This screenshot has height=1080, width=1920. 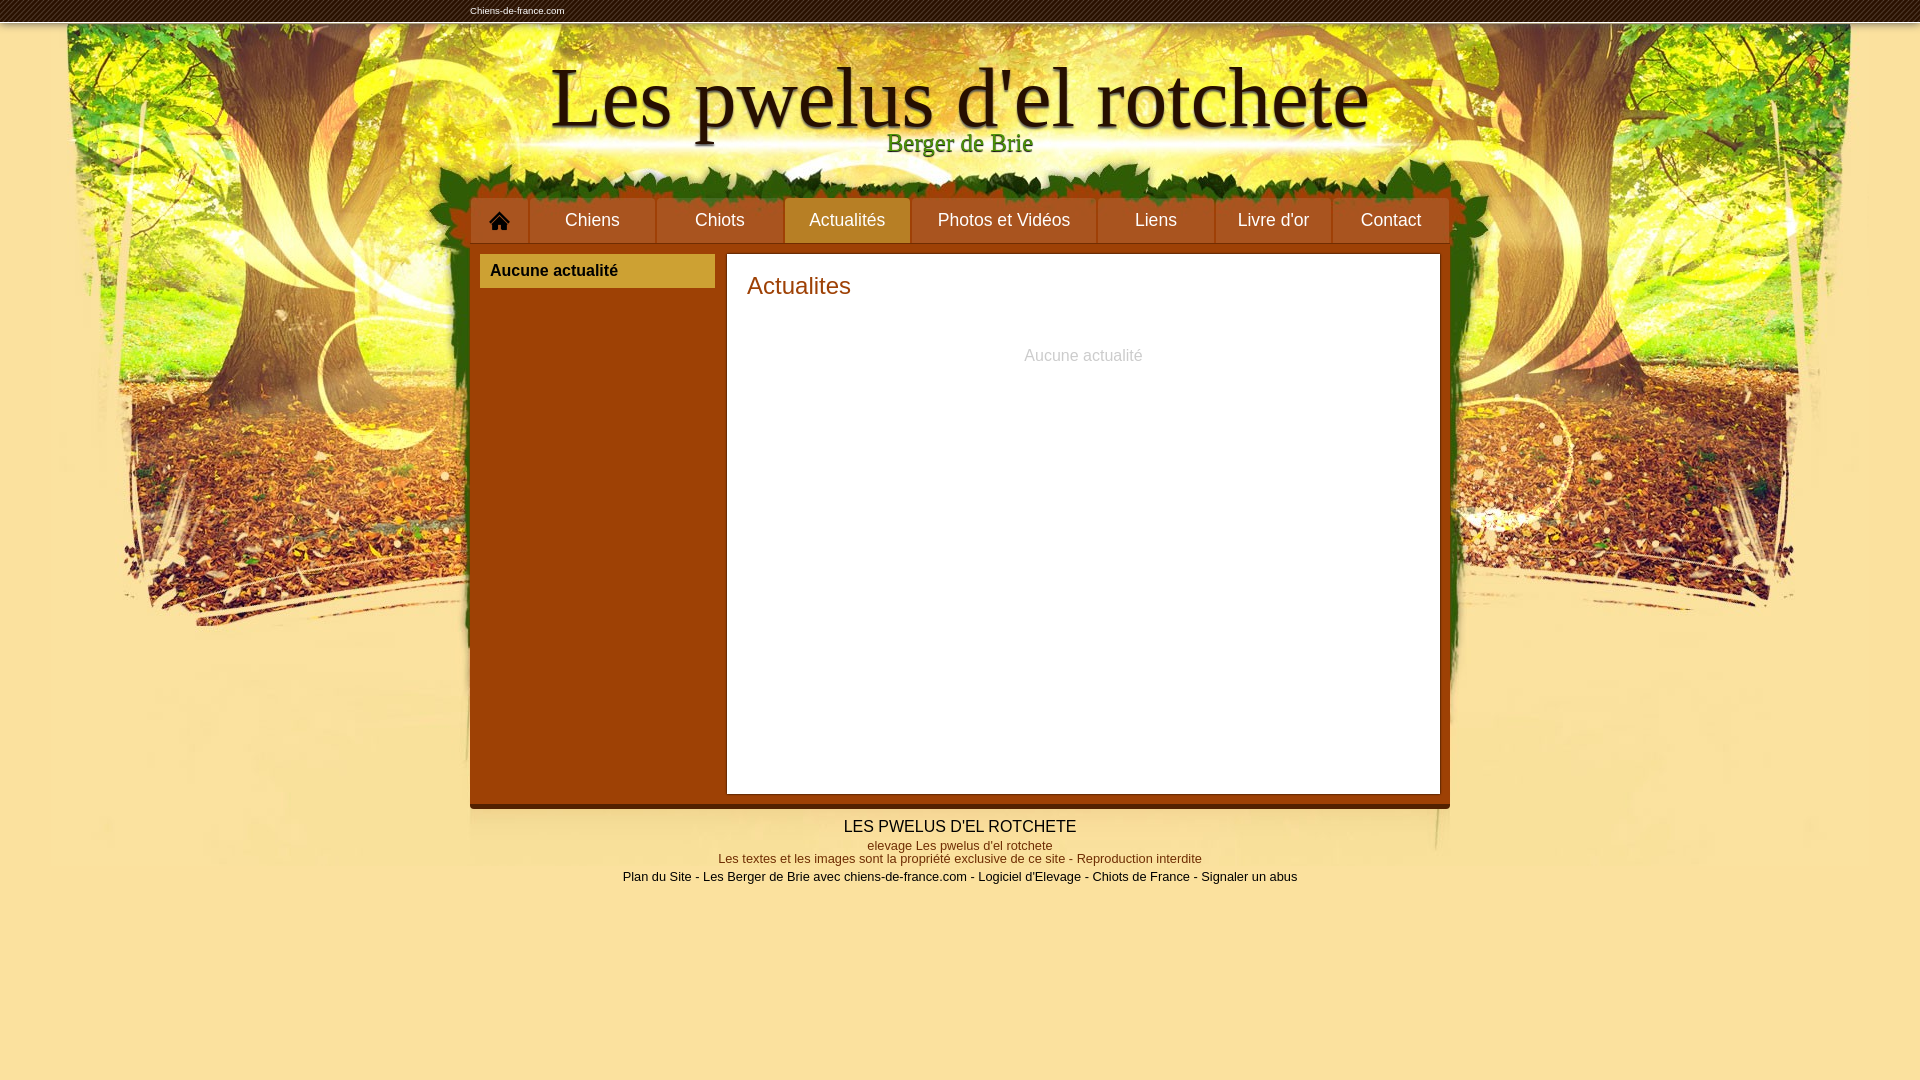 What do you see at coordinates (720, 220) in the screenshot?
I see `Chiots` at bounding box center [720, 220].